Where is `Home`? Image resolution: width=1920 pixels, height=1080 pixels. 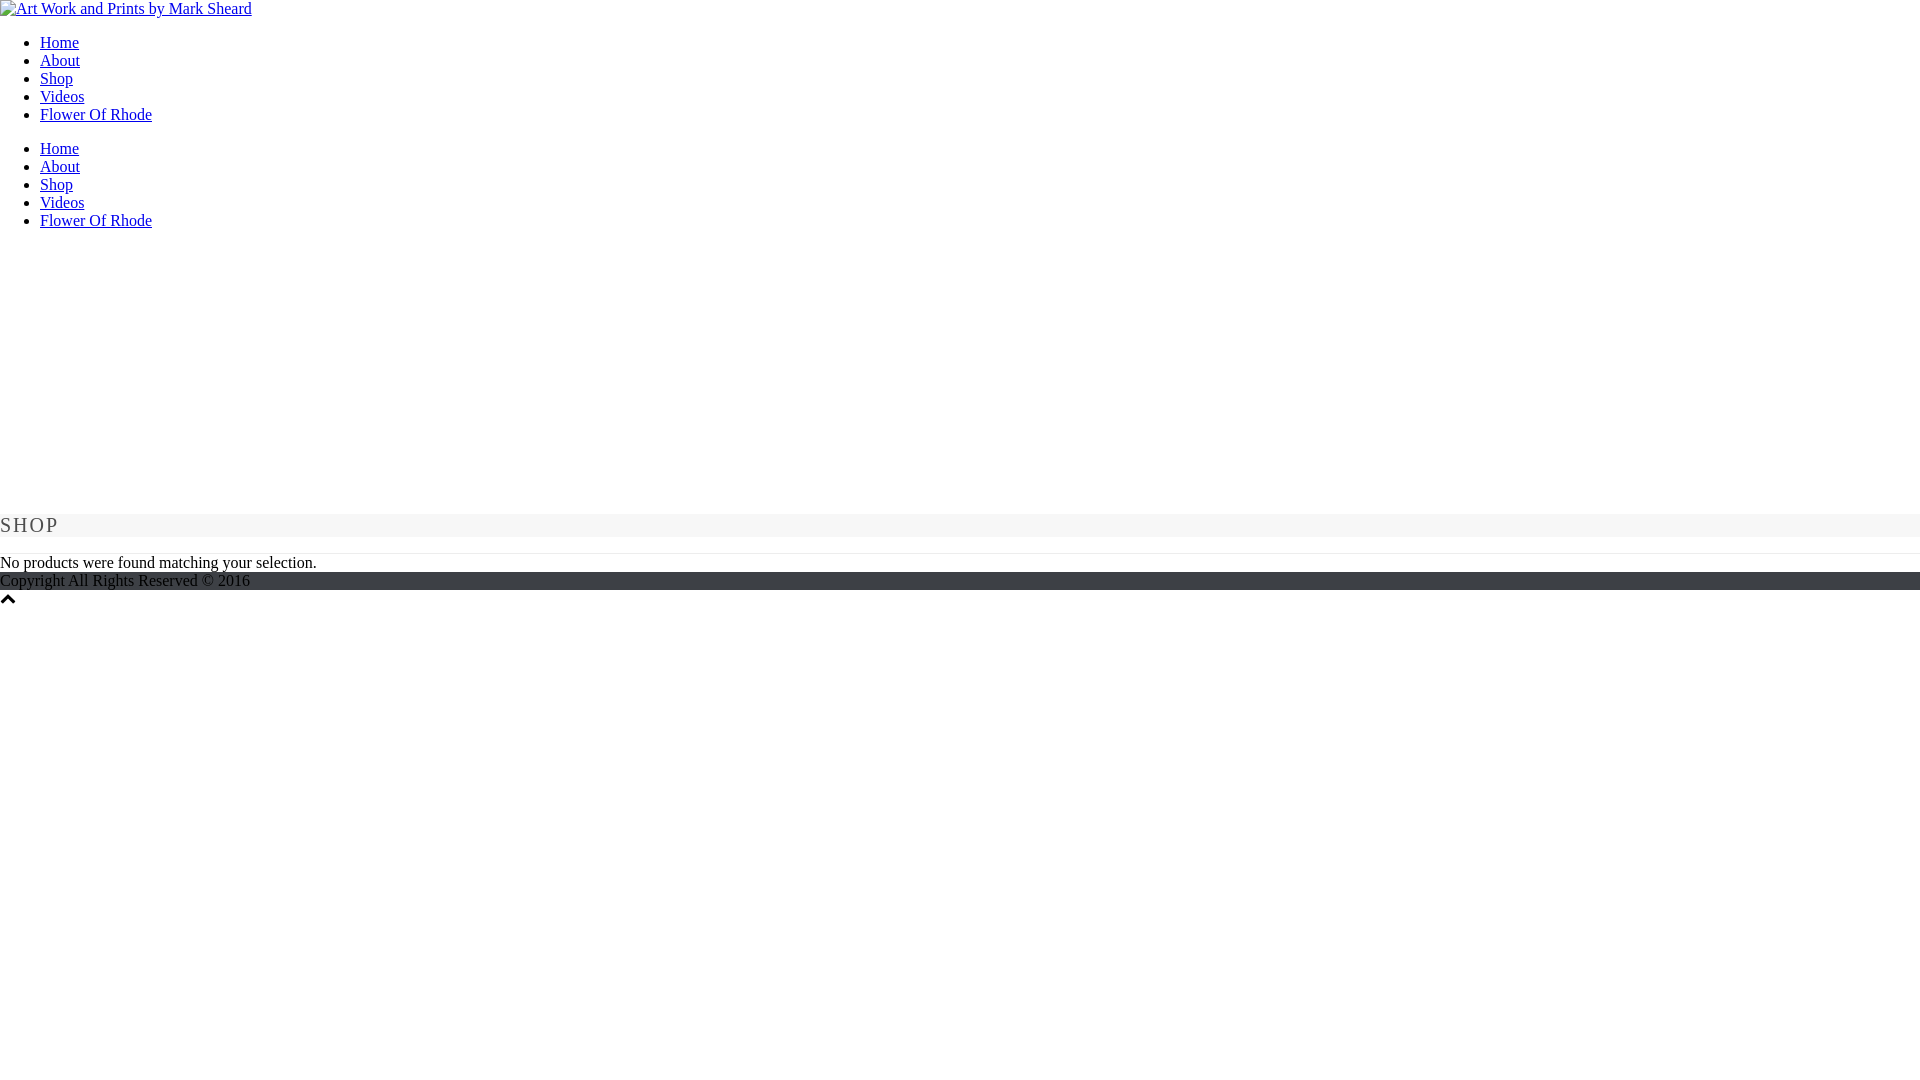 Home is located at coordinates (60, 148).